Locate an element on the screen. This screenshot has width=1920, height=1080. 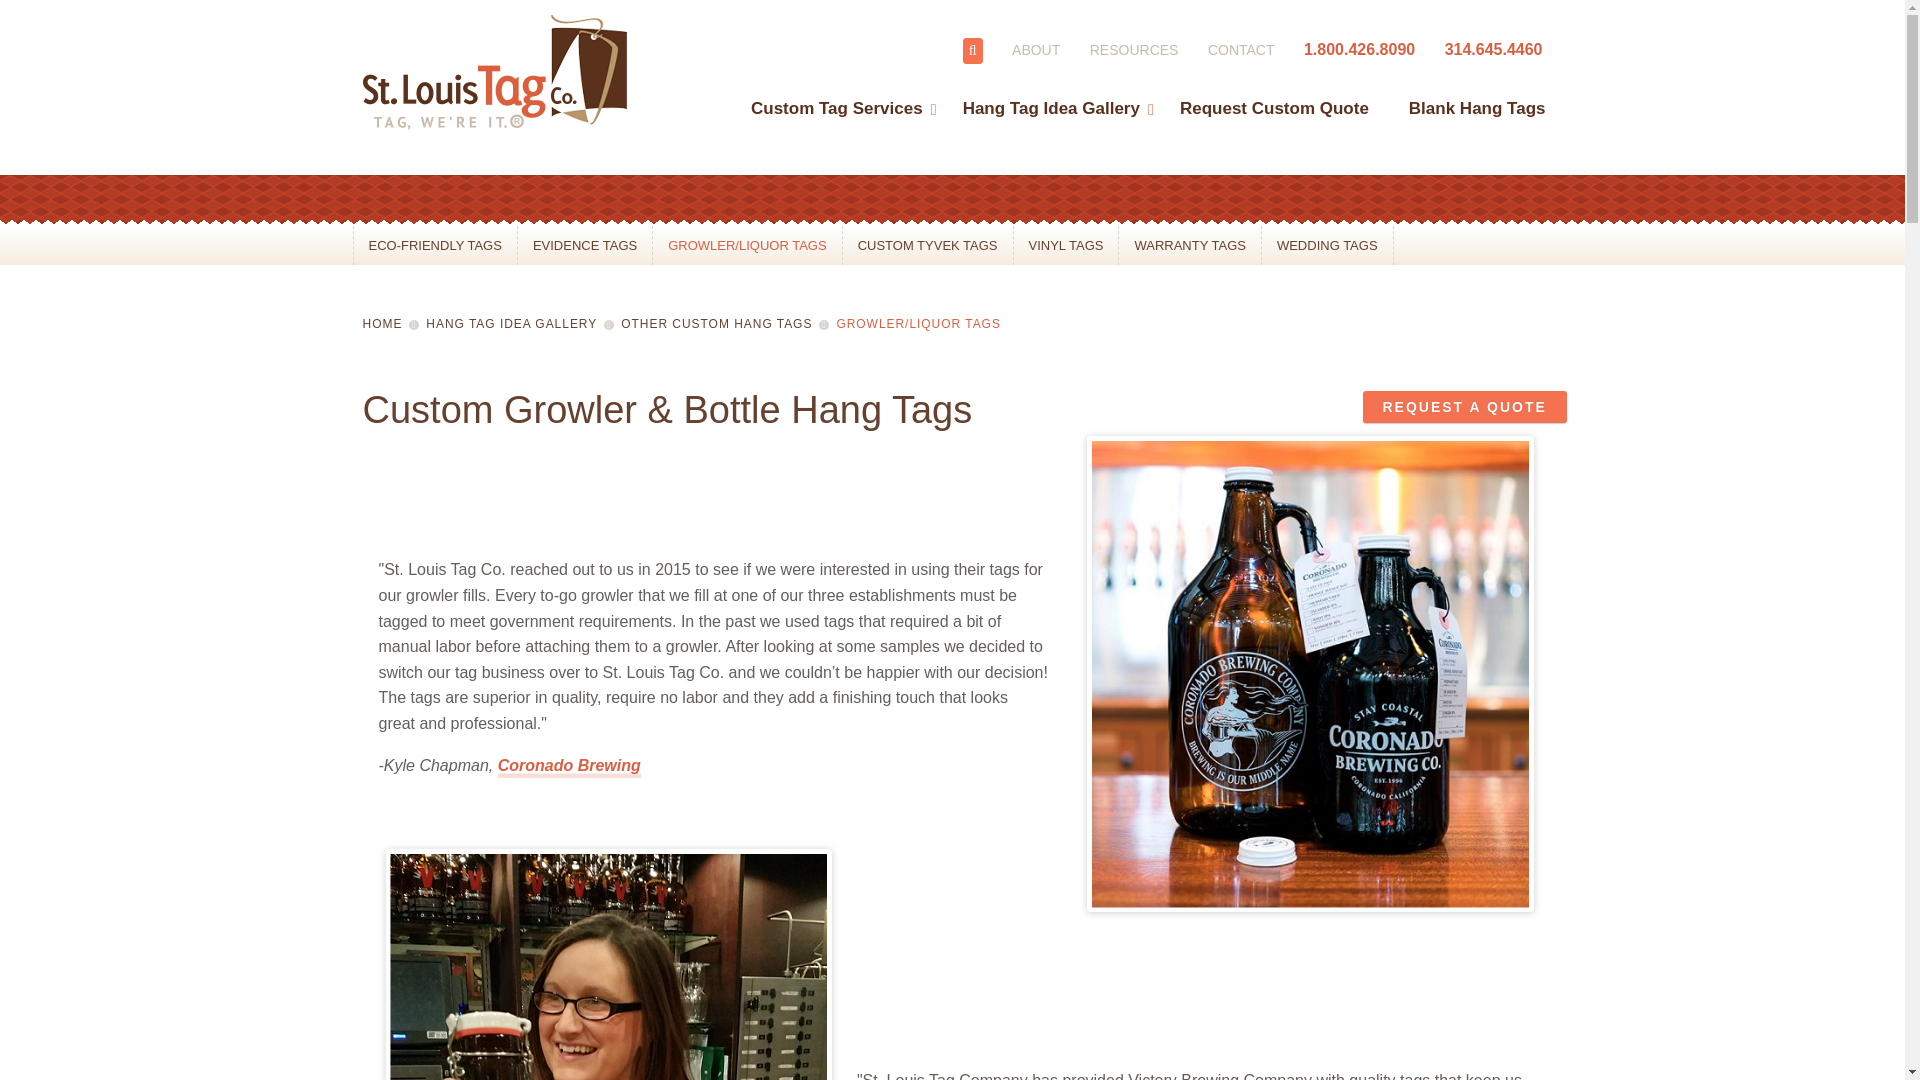
St. Louis Tag Co - Manufacturer of Custom Printed Hang Tags is located at coordinates (502, 74).